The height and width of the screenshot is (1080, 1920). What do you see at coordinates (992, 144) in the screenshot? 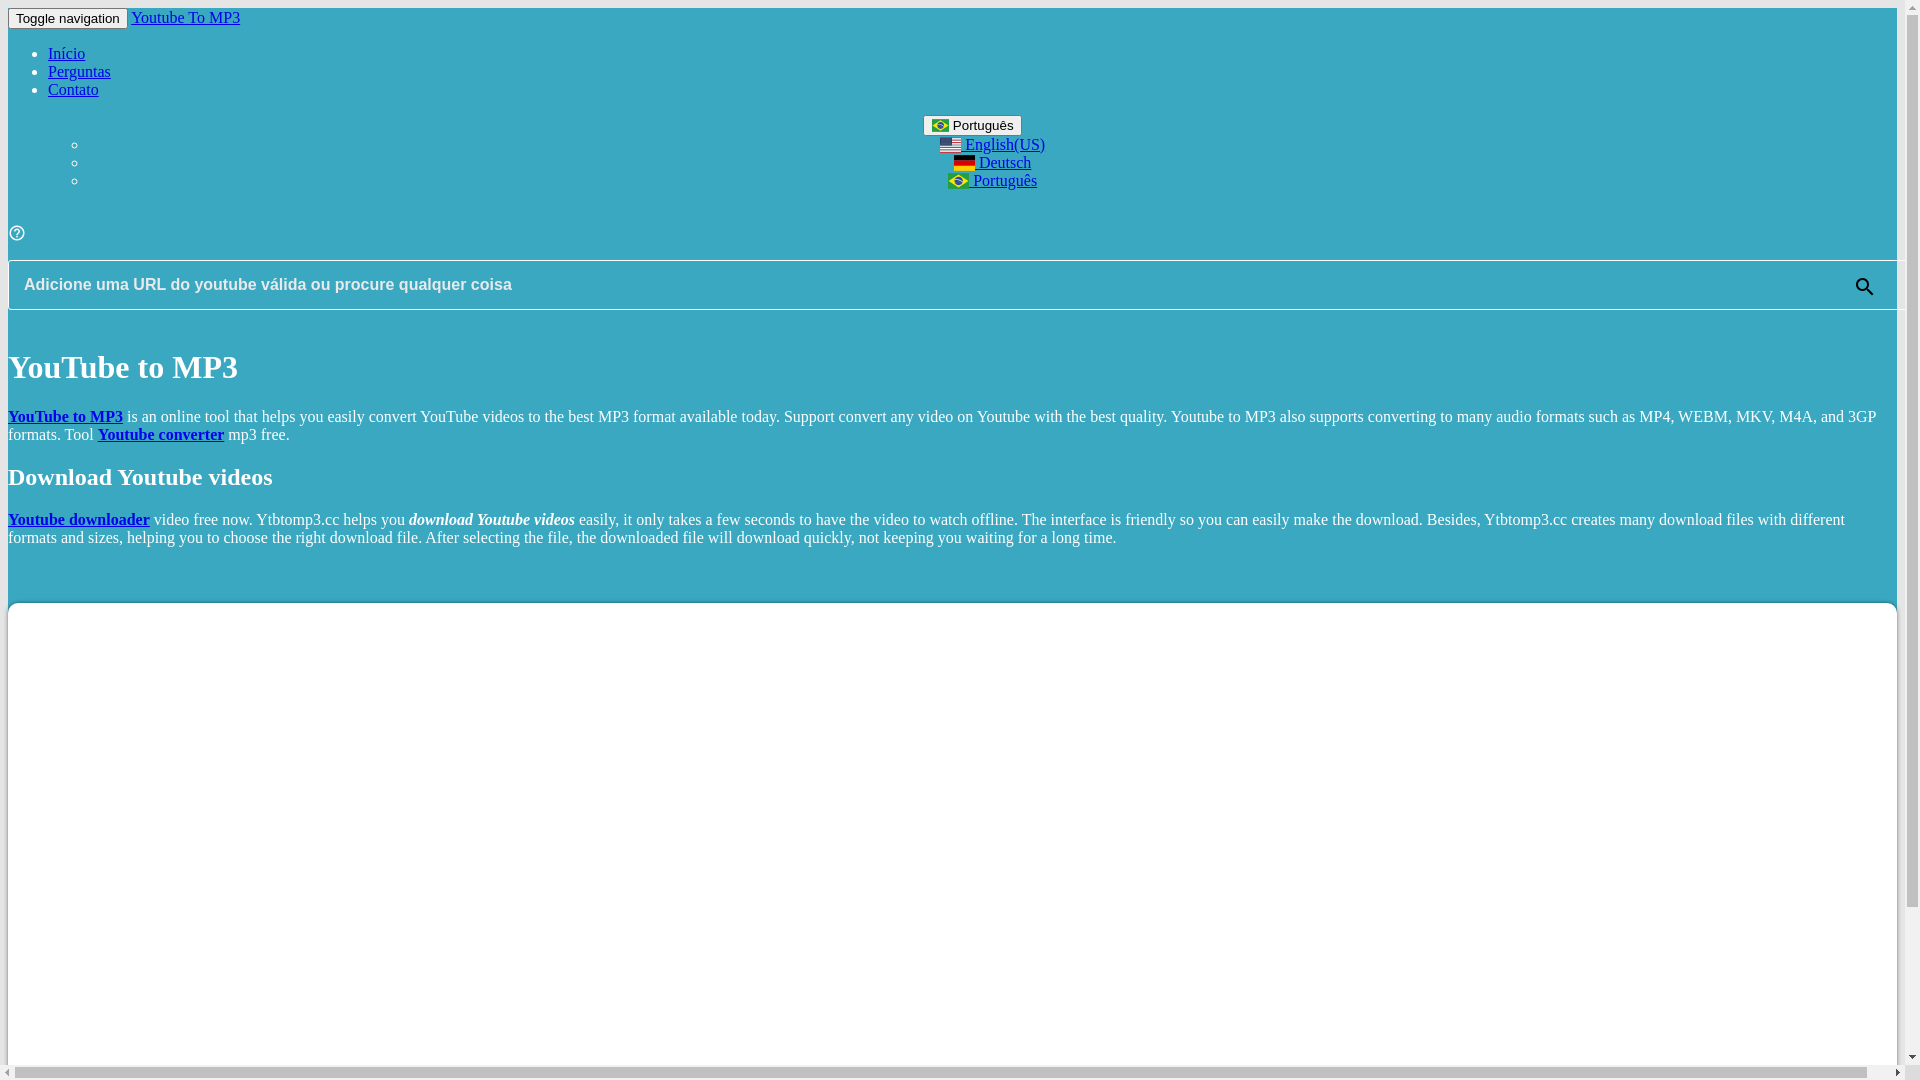
I see `English(US)` at bounding box center [992, 144].